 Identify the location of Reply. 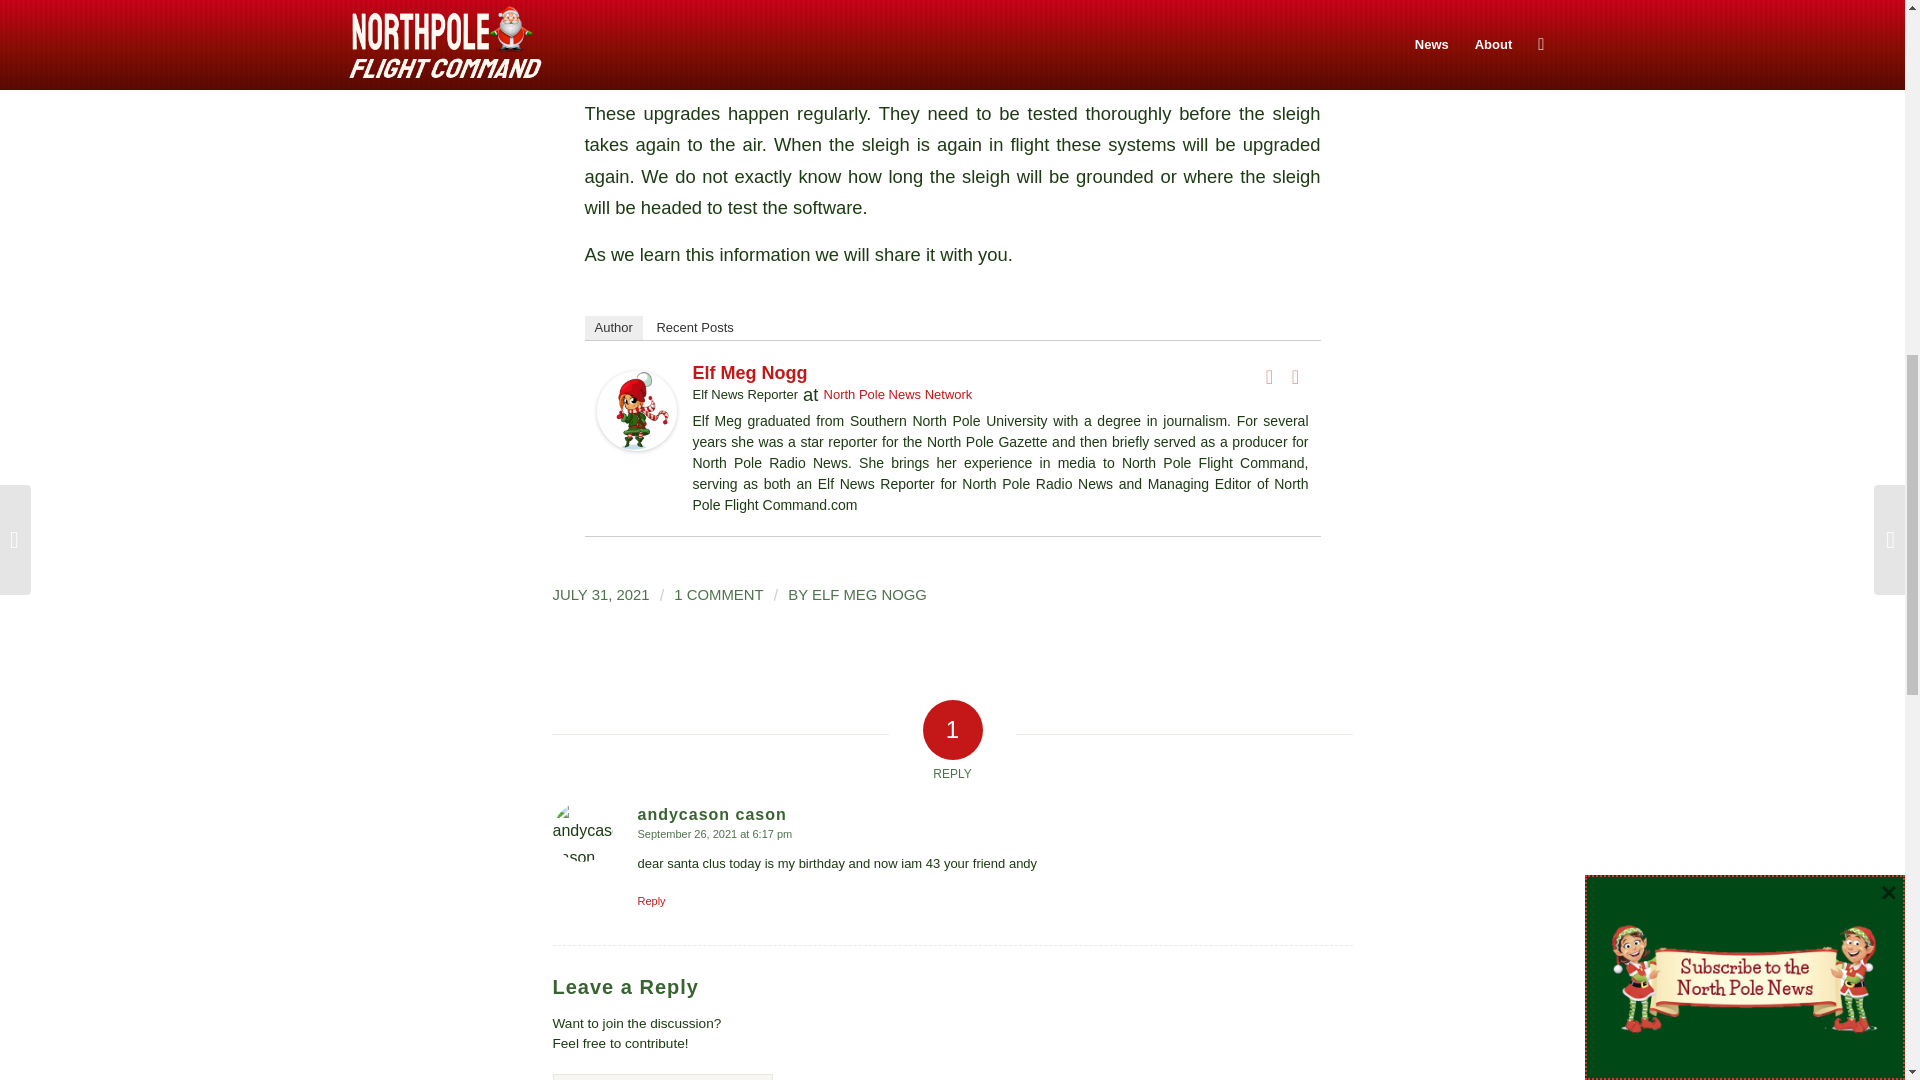
(652, 901).